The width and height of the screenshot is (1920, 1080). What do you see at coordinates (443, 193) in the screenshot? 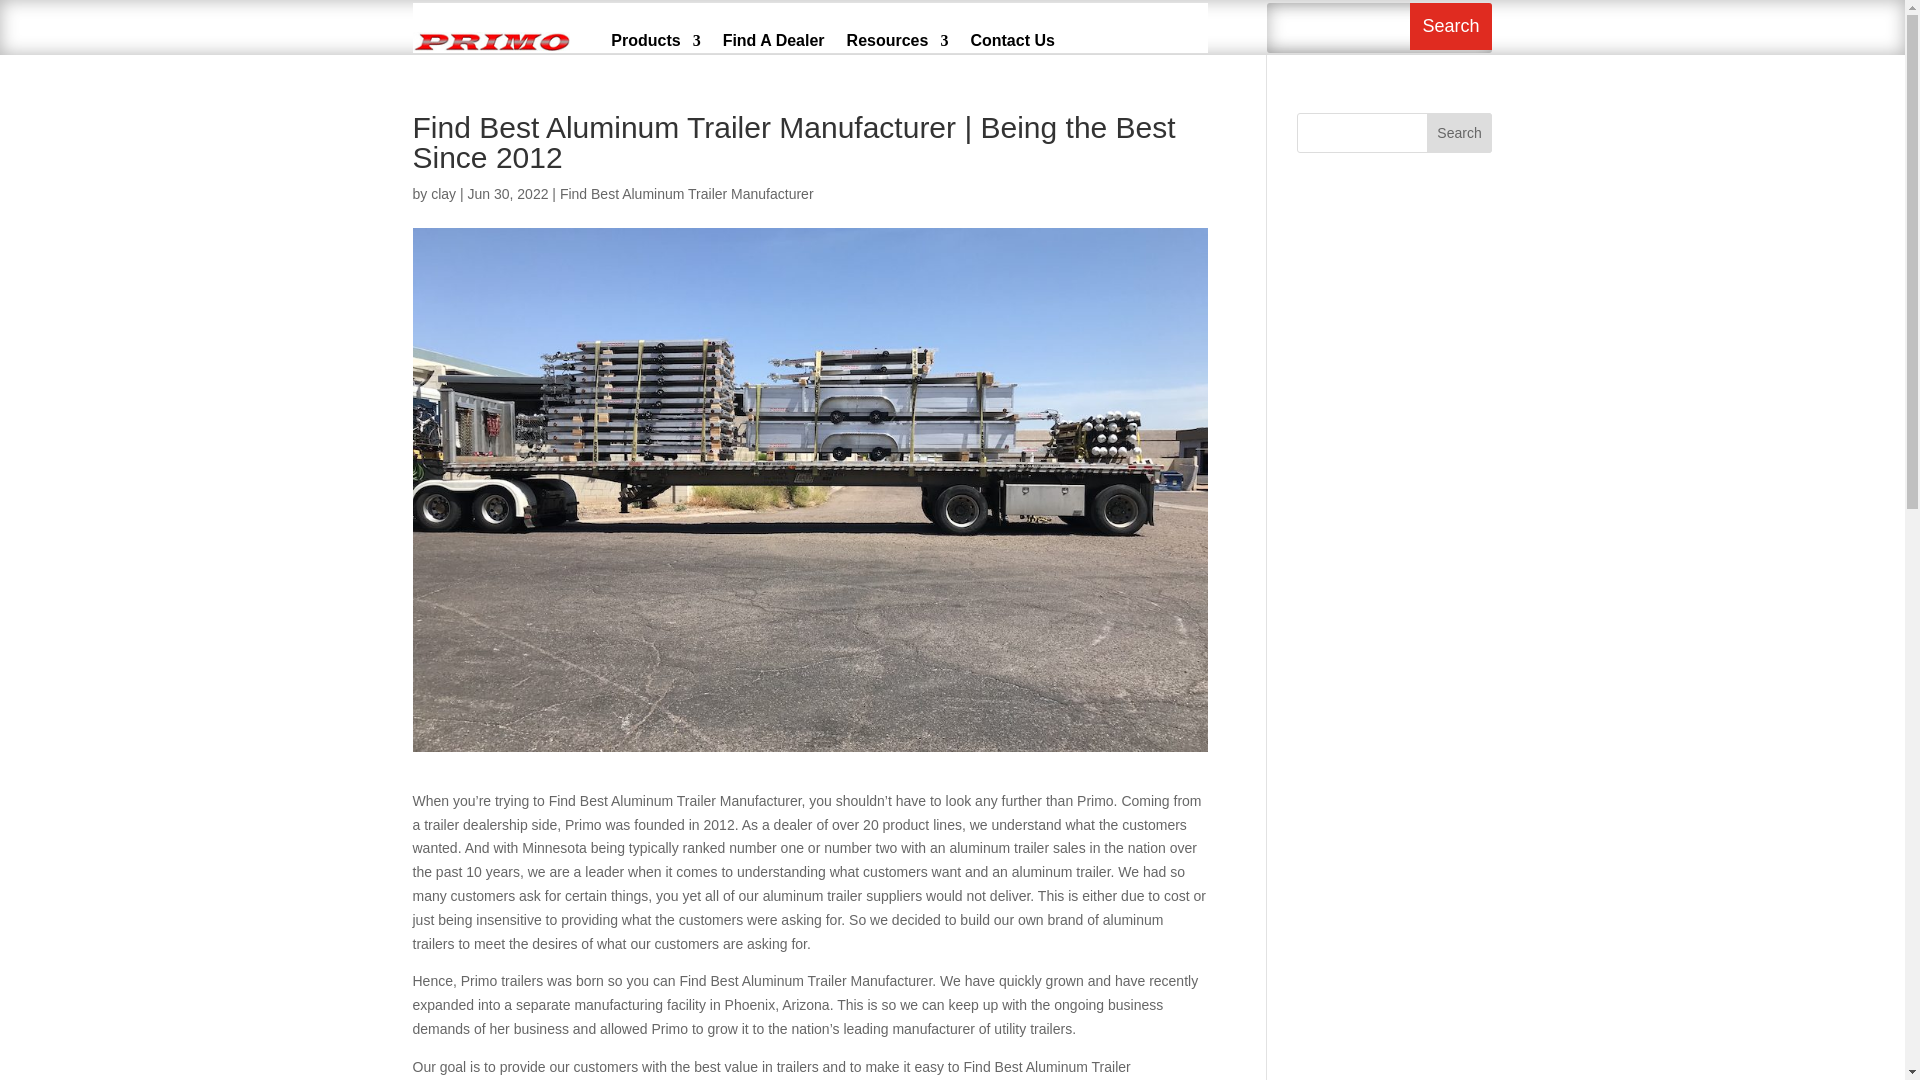
I see `Posts by clay` at bounding box center [443, 193].